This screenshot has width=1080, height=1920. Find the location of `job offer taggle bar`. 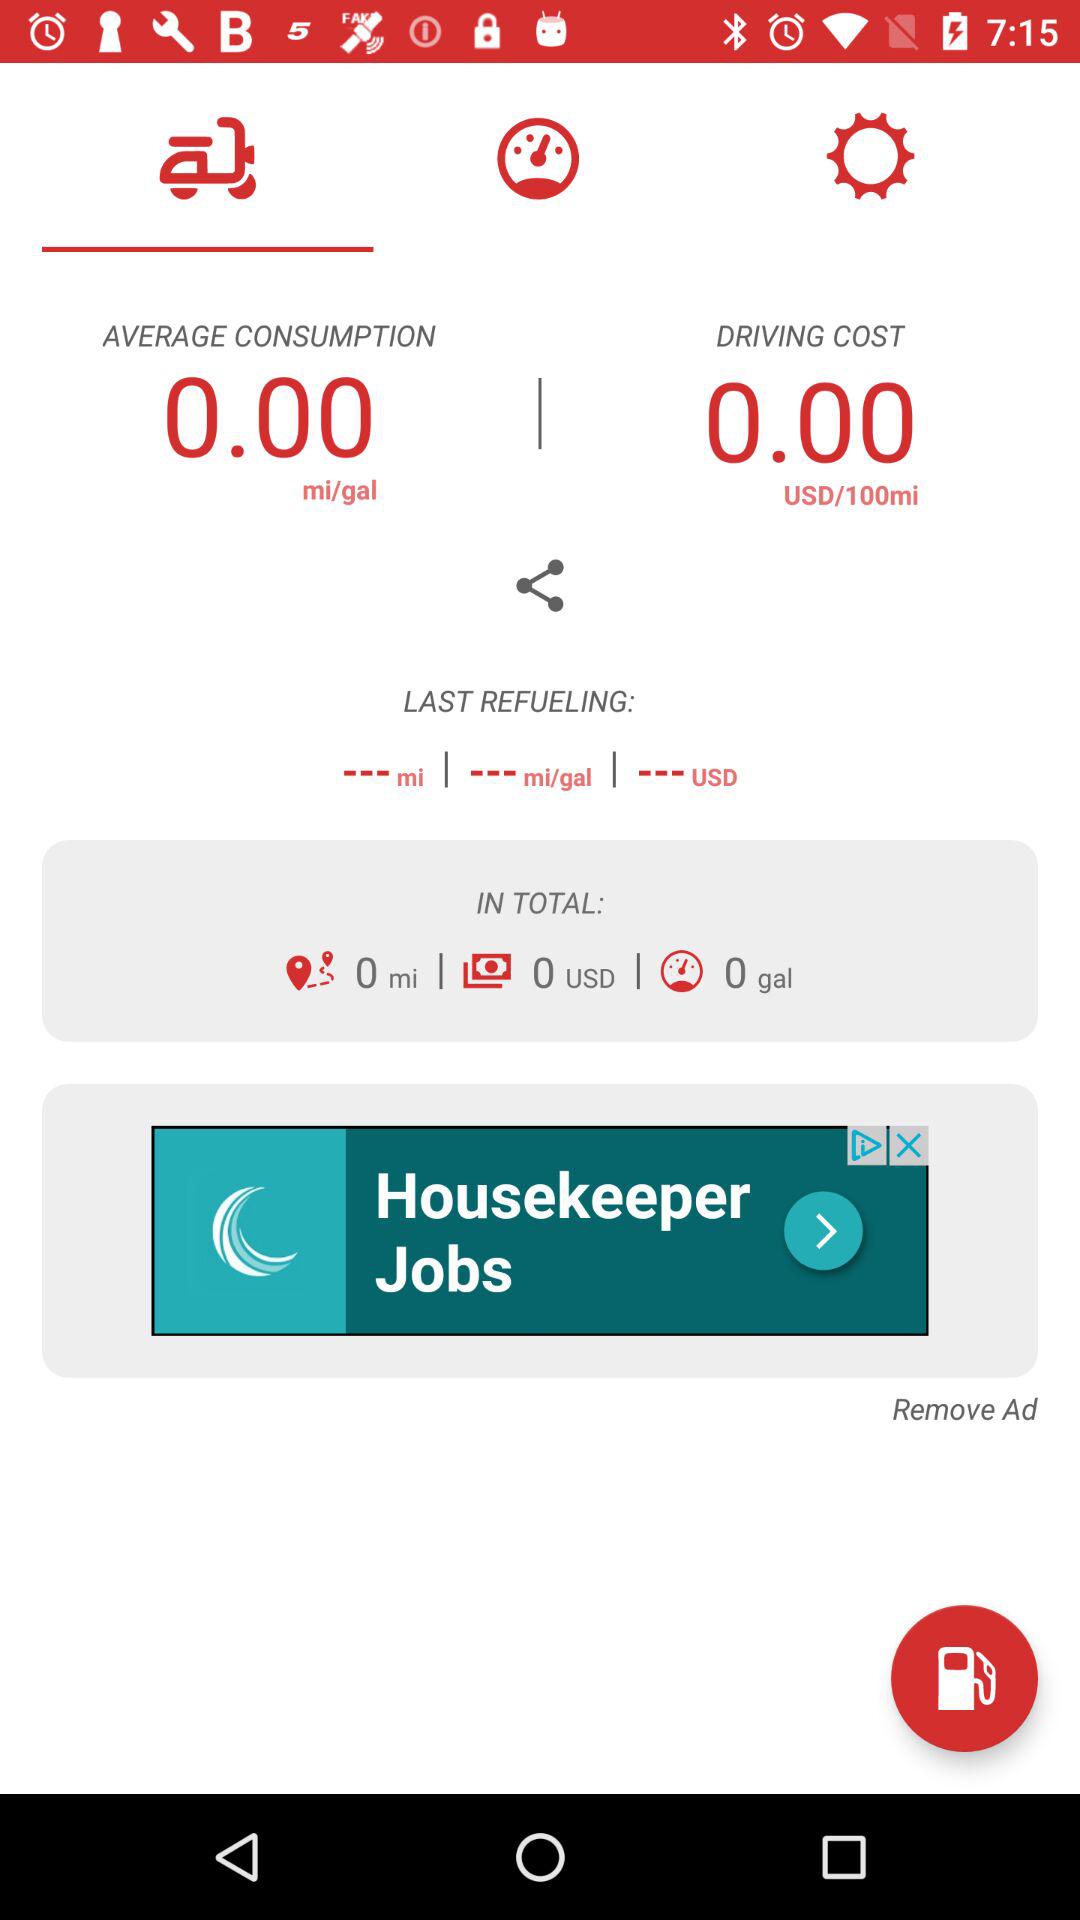

job offer taggle bar is located at coordinates (540, 1230).